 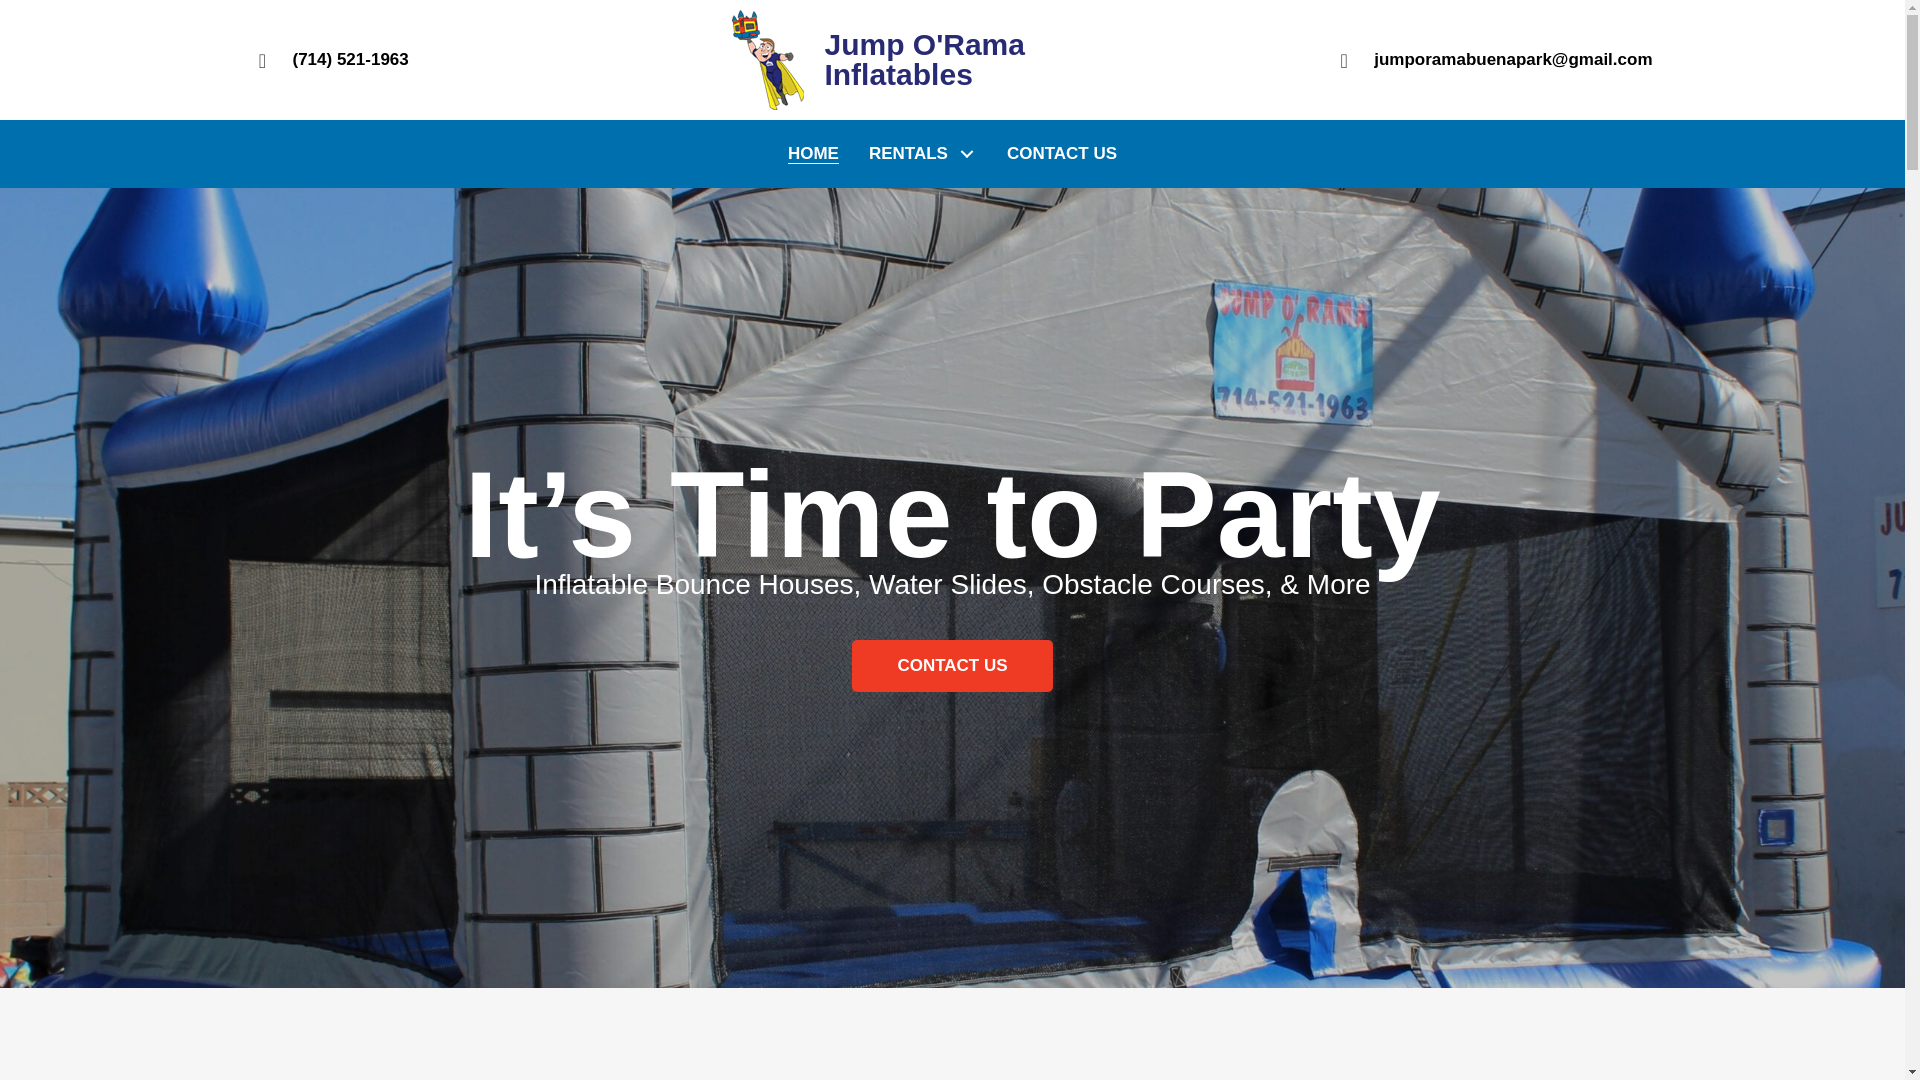 I want to click on CONTACT US, so click(x=1062, y=154).